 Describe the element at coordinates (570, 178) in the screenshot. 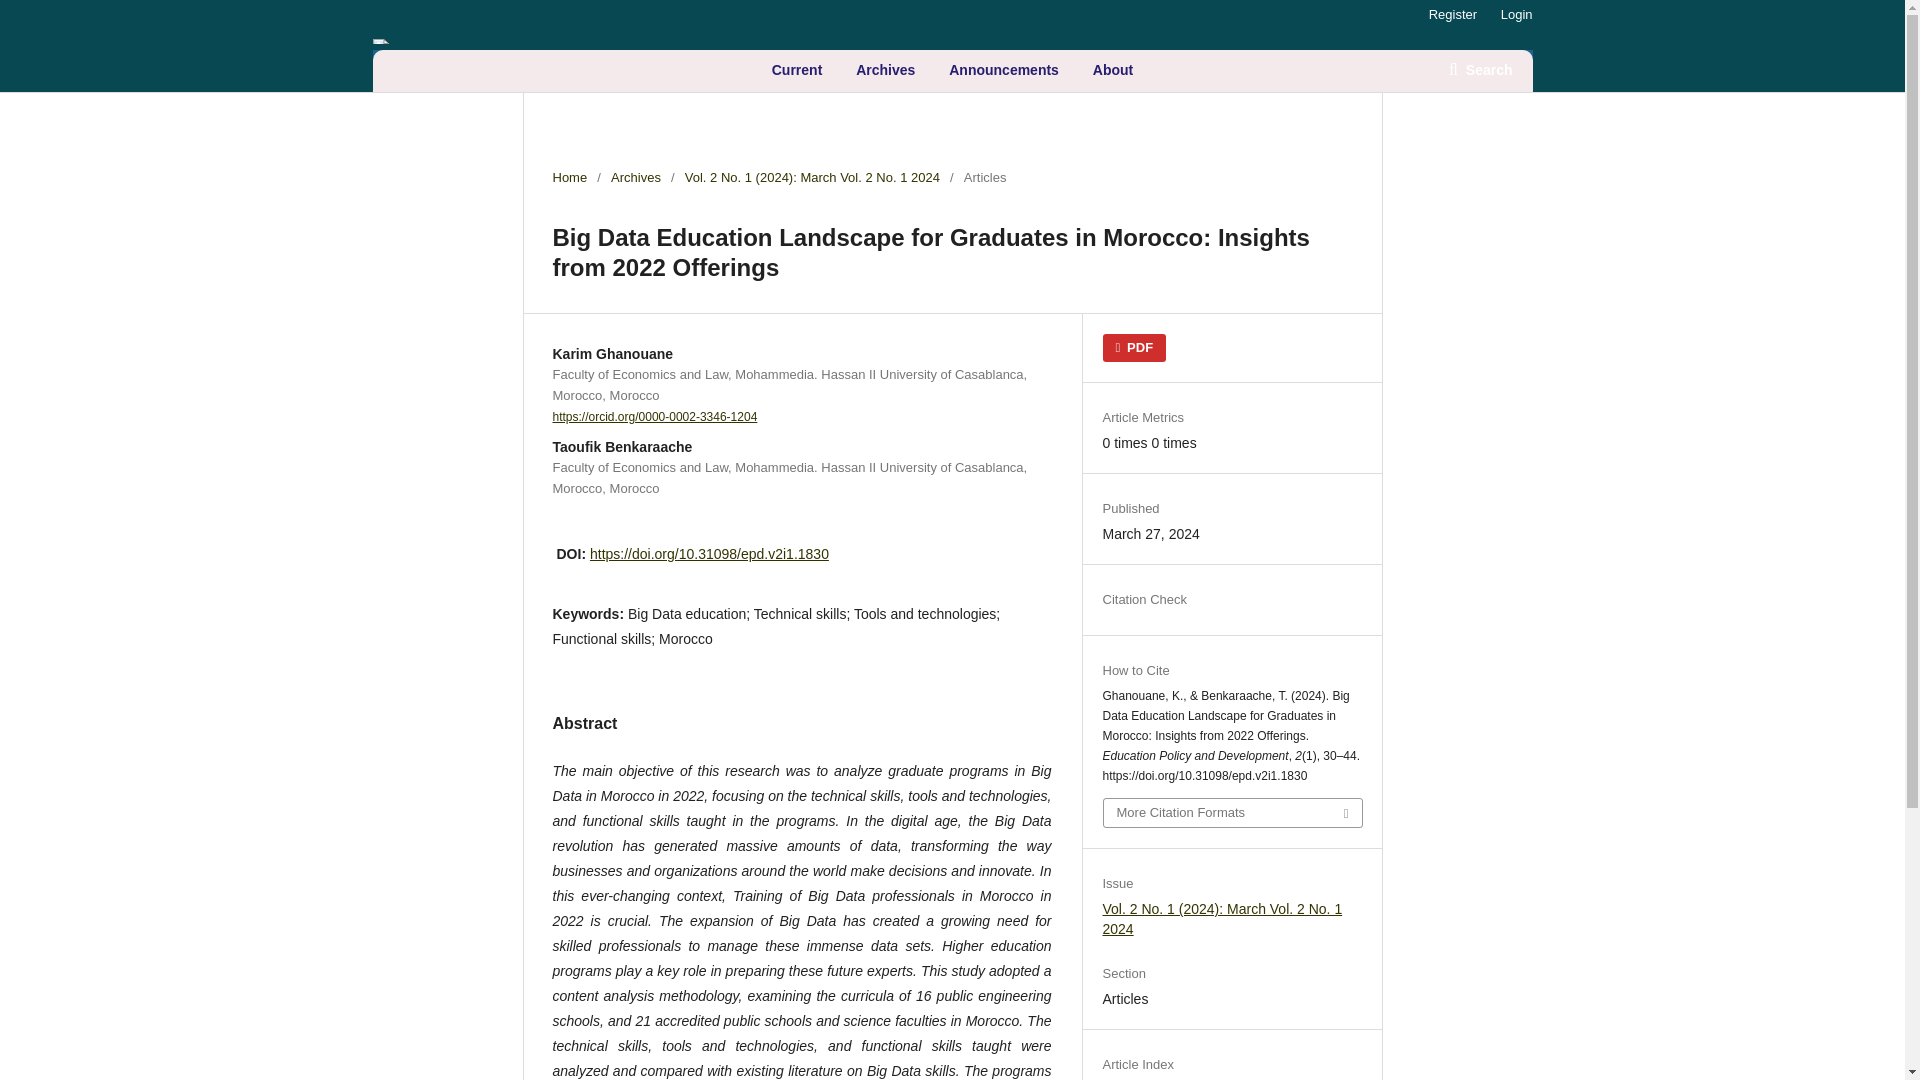

I see `Home` at that location.